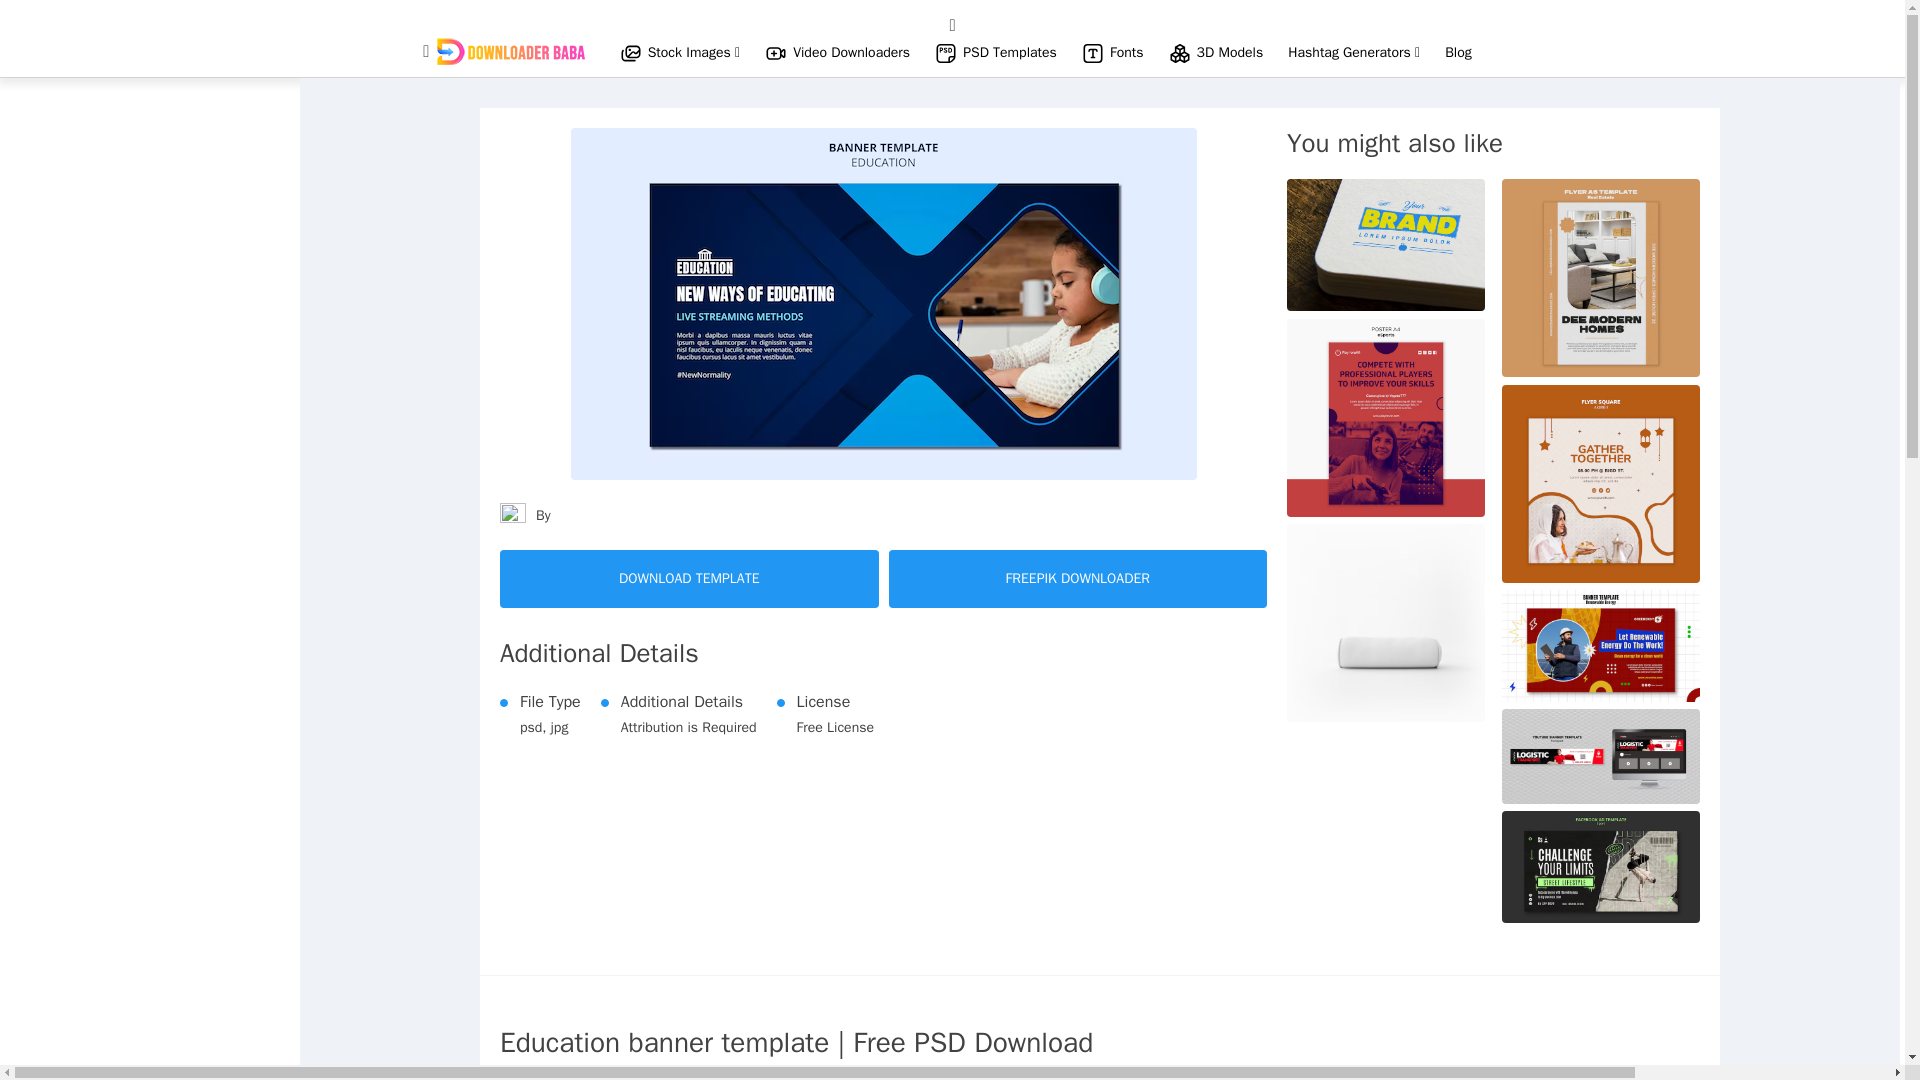  Describe the element at coordinates (1354, 52) in the screenshot. I see `Hashtag Generators` at that location.